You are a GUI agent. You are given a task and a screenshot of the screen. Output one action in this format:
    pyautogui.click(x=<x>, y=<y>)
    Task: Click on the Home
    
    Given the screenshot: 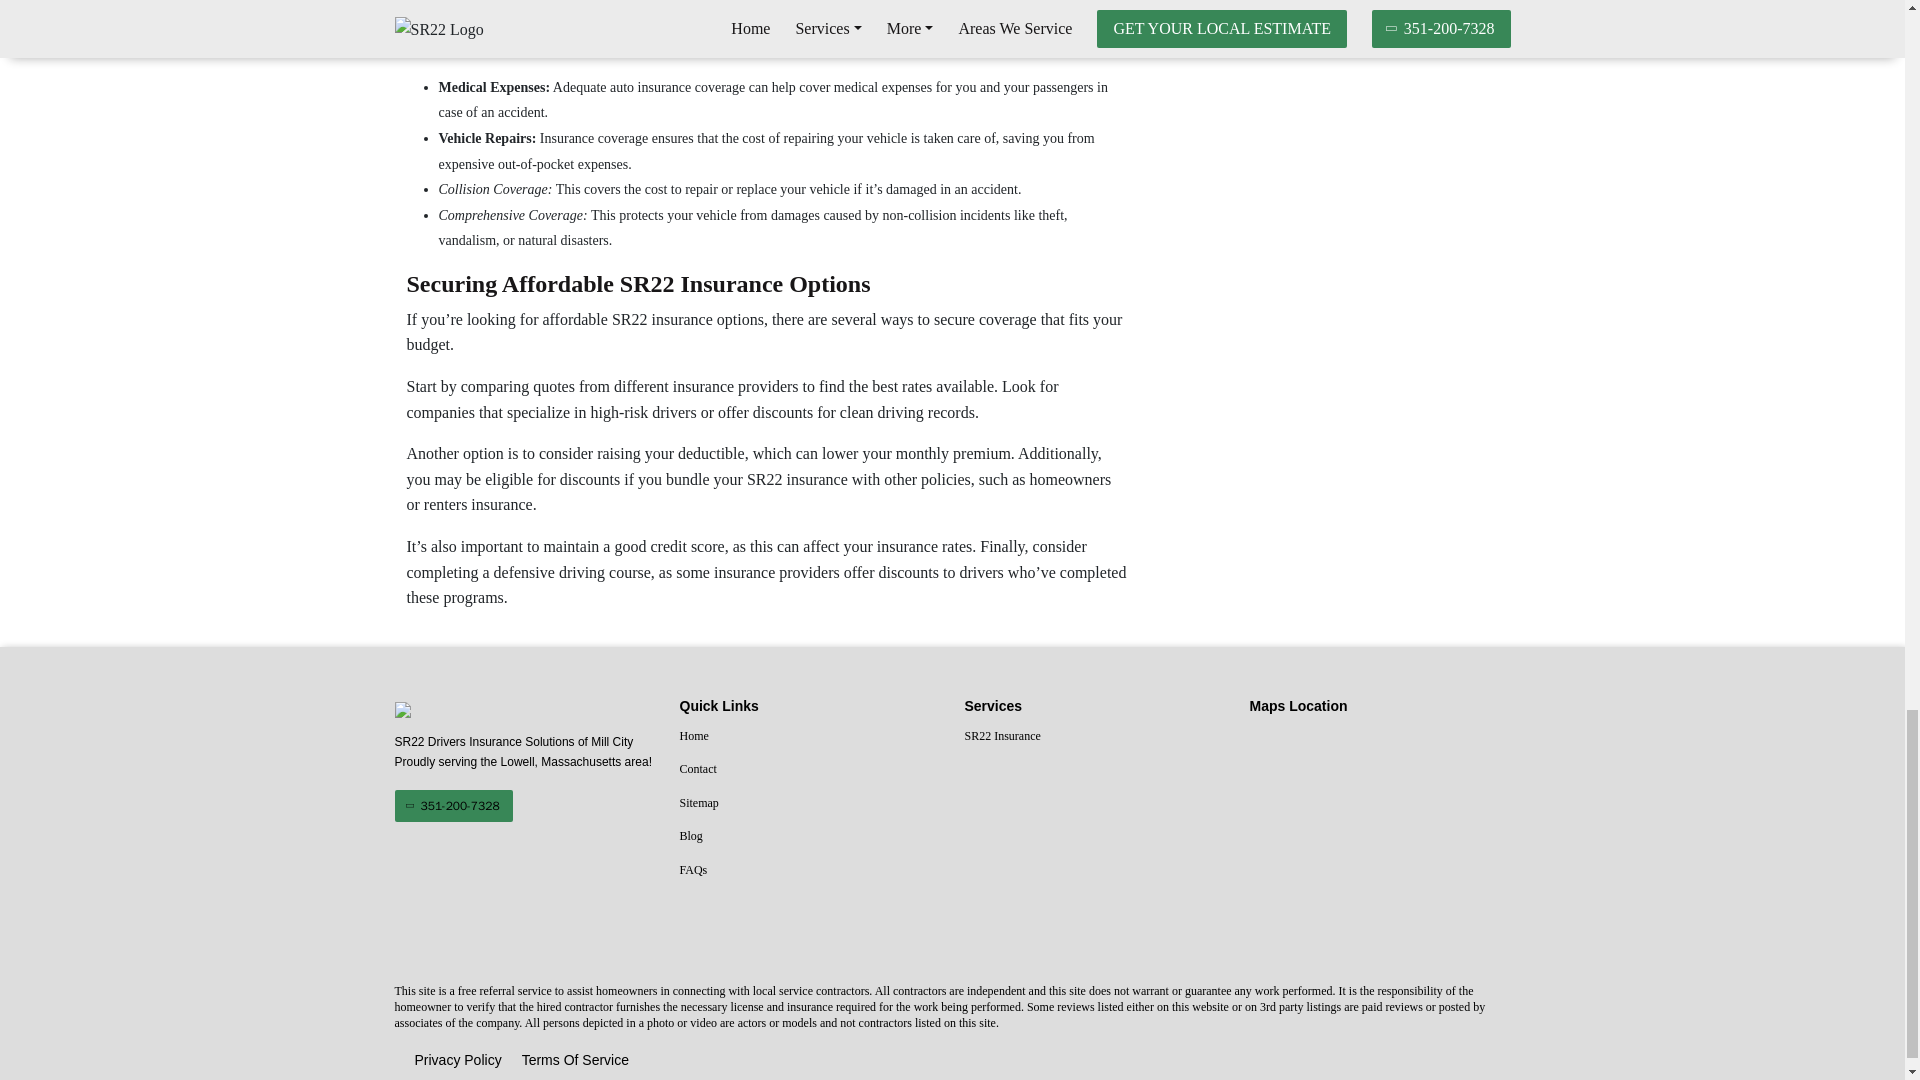 What is the action you would take?
    pyautogui.click(x=810, y=736)
    